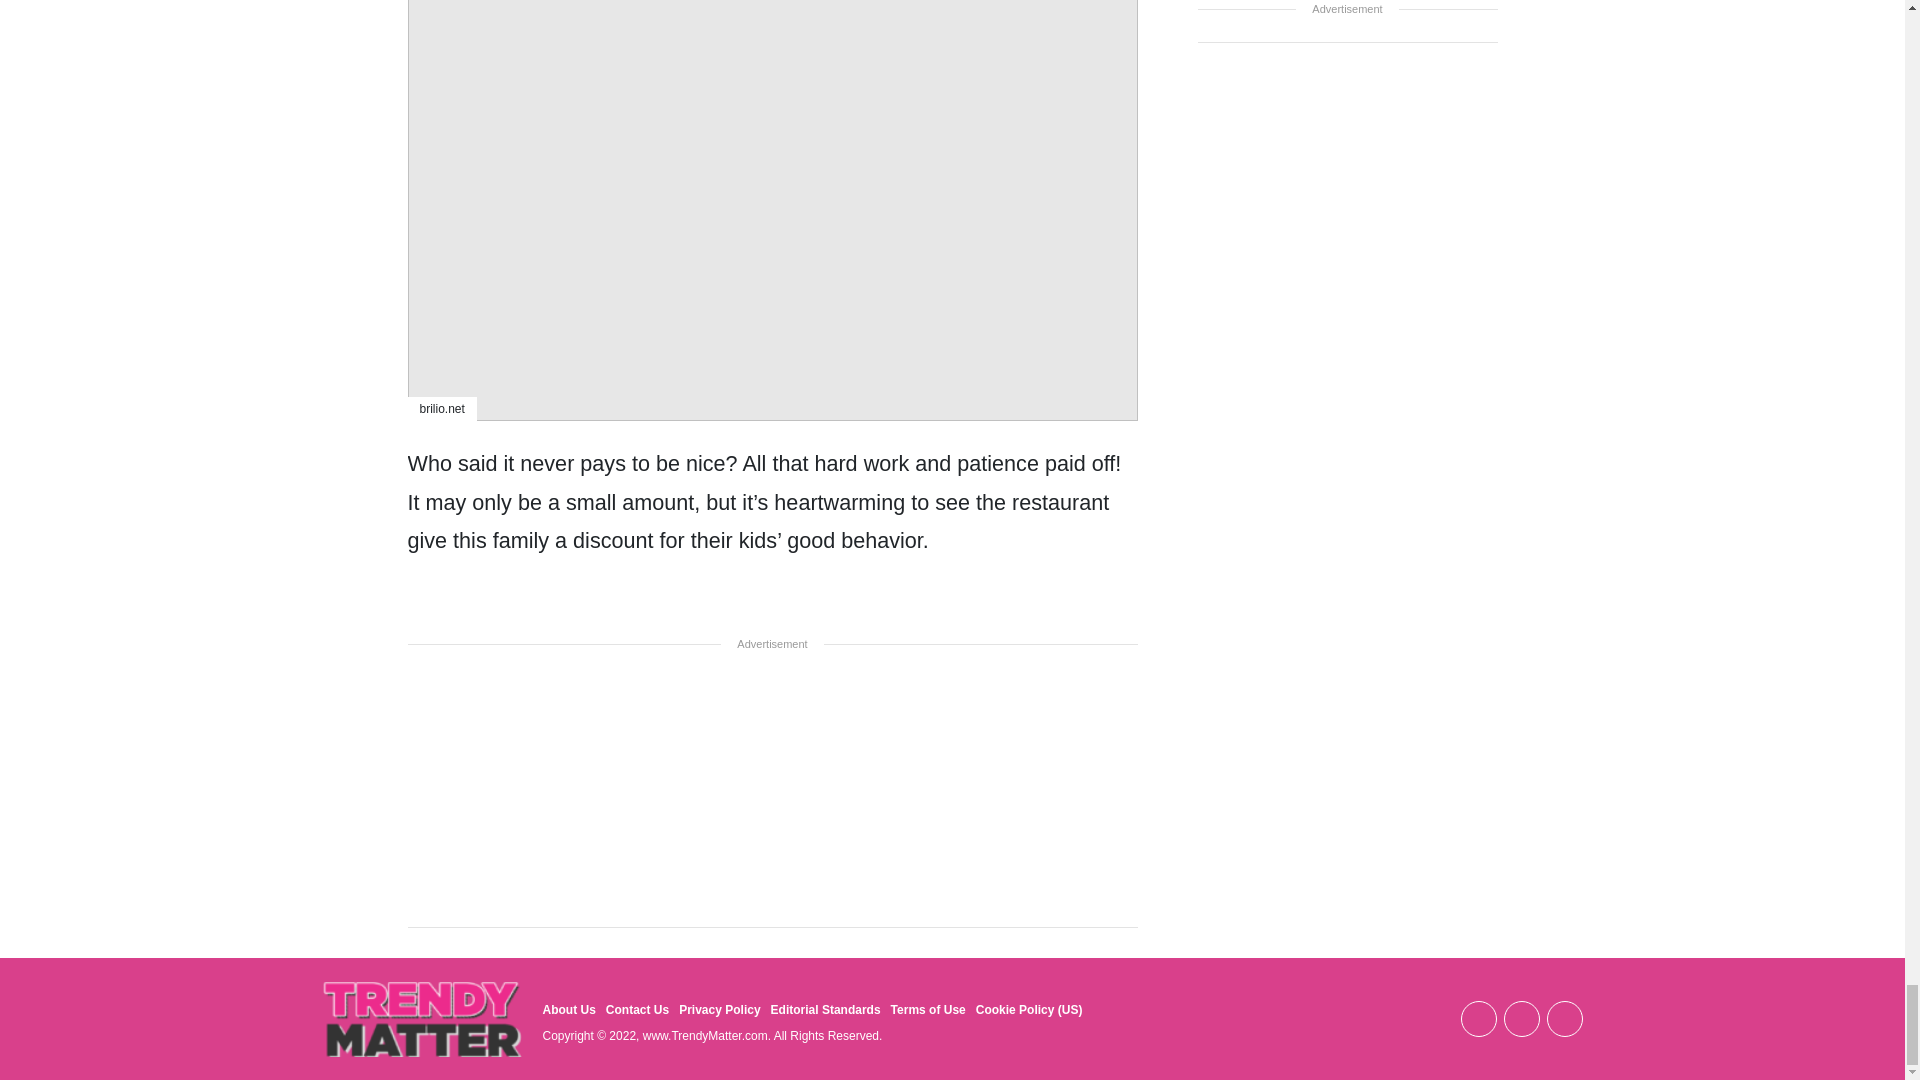 Image resolution: width=1920 pixels, height=1080 pixels. I want to click on Terms of Use, so click(928, 1010).